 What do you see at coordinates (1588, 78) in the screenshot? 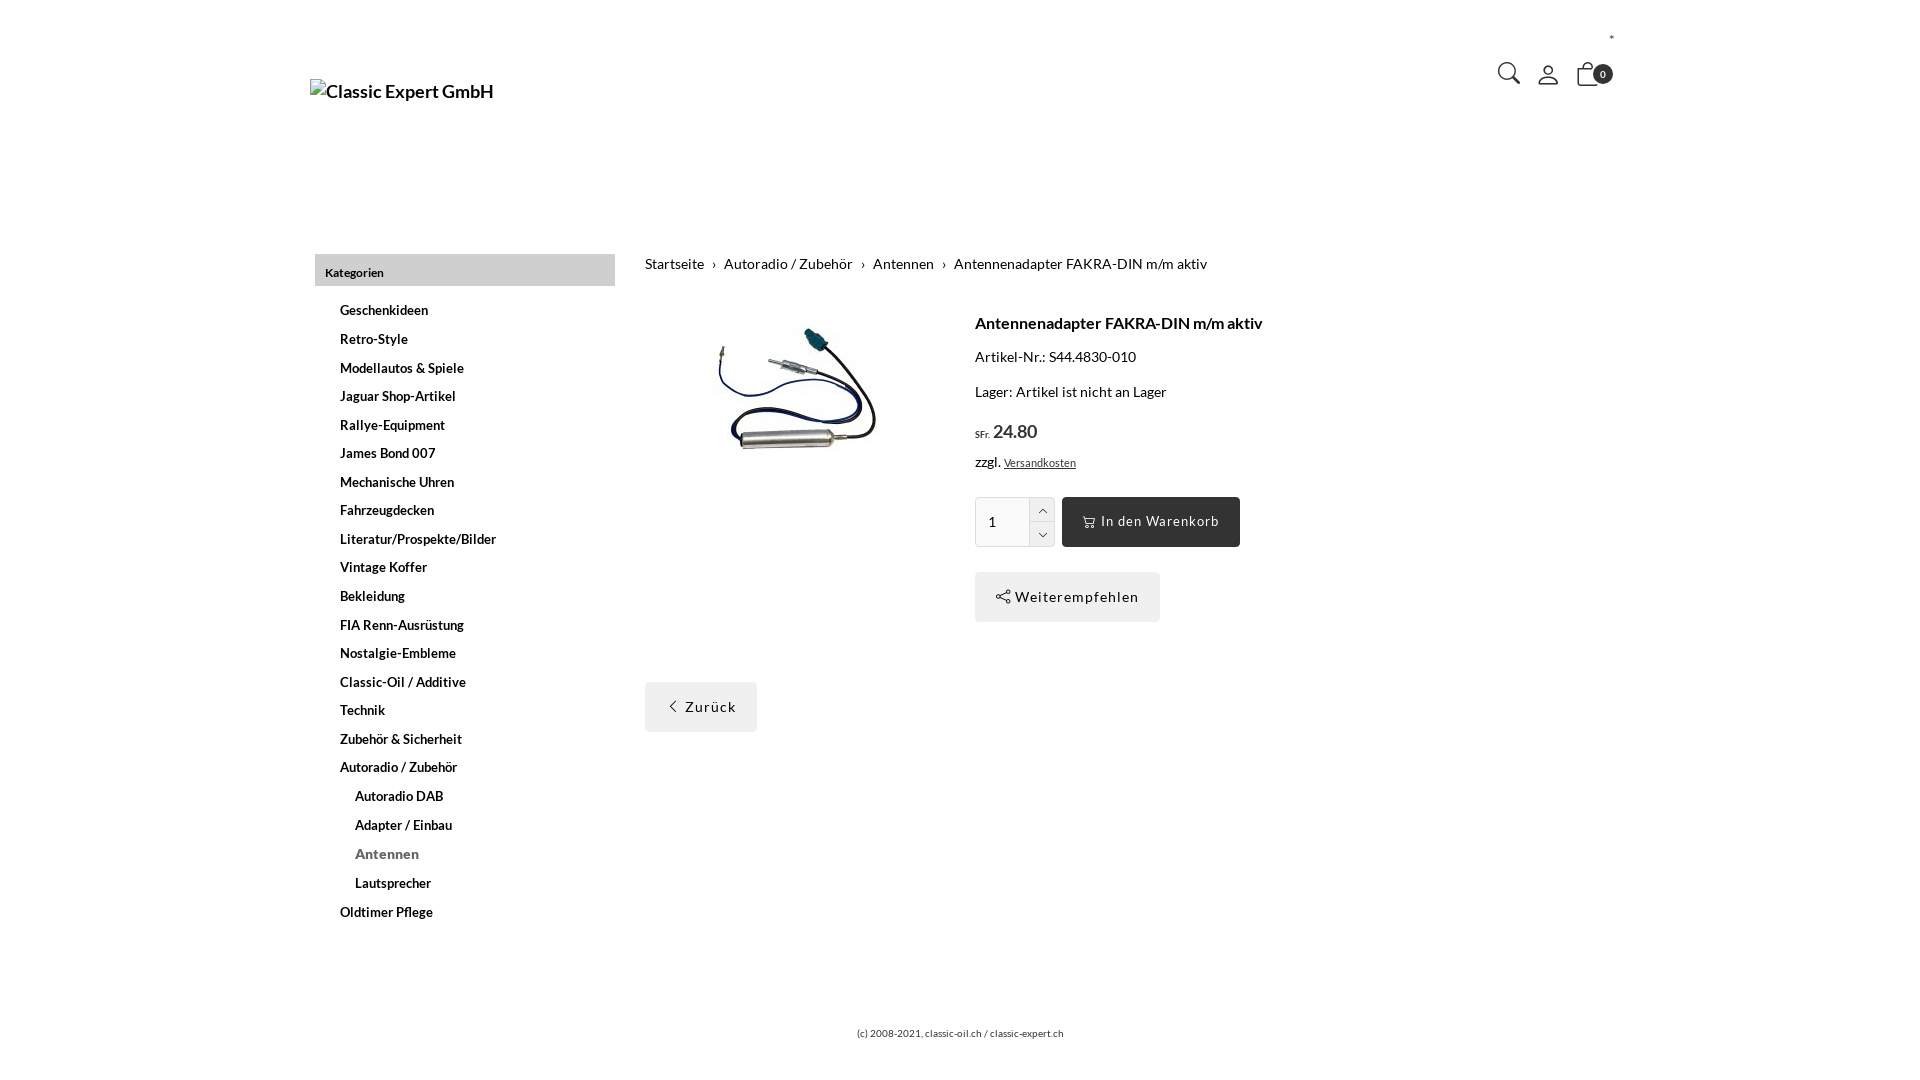
I see `0` at bounding box center [1588, 78].